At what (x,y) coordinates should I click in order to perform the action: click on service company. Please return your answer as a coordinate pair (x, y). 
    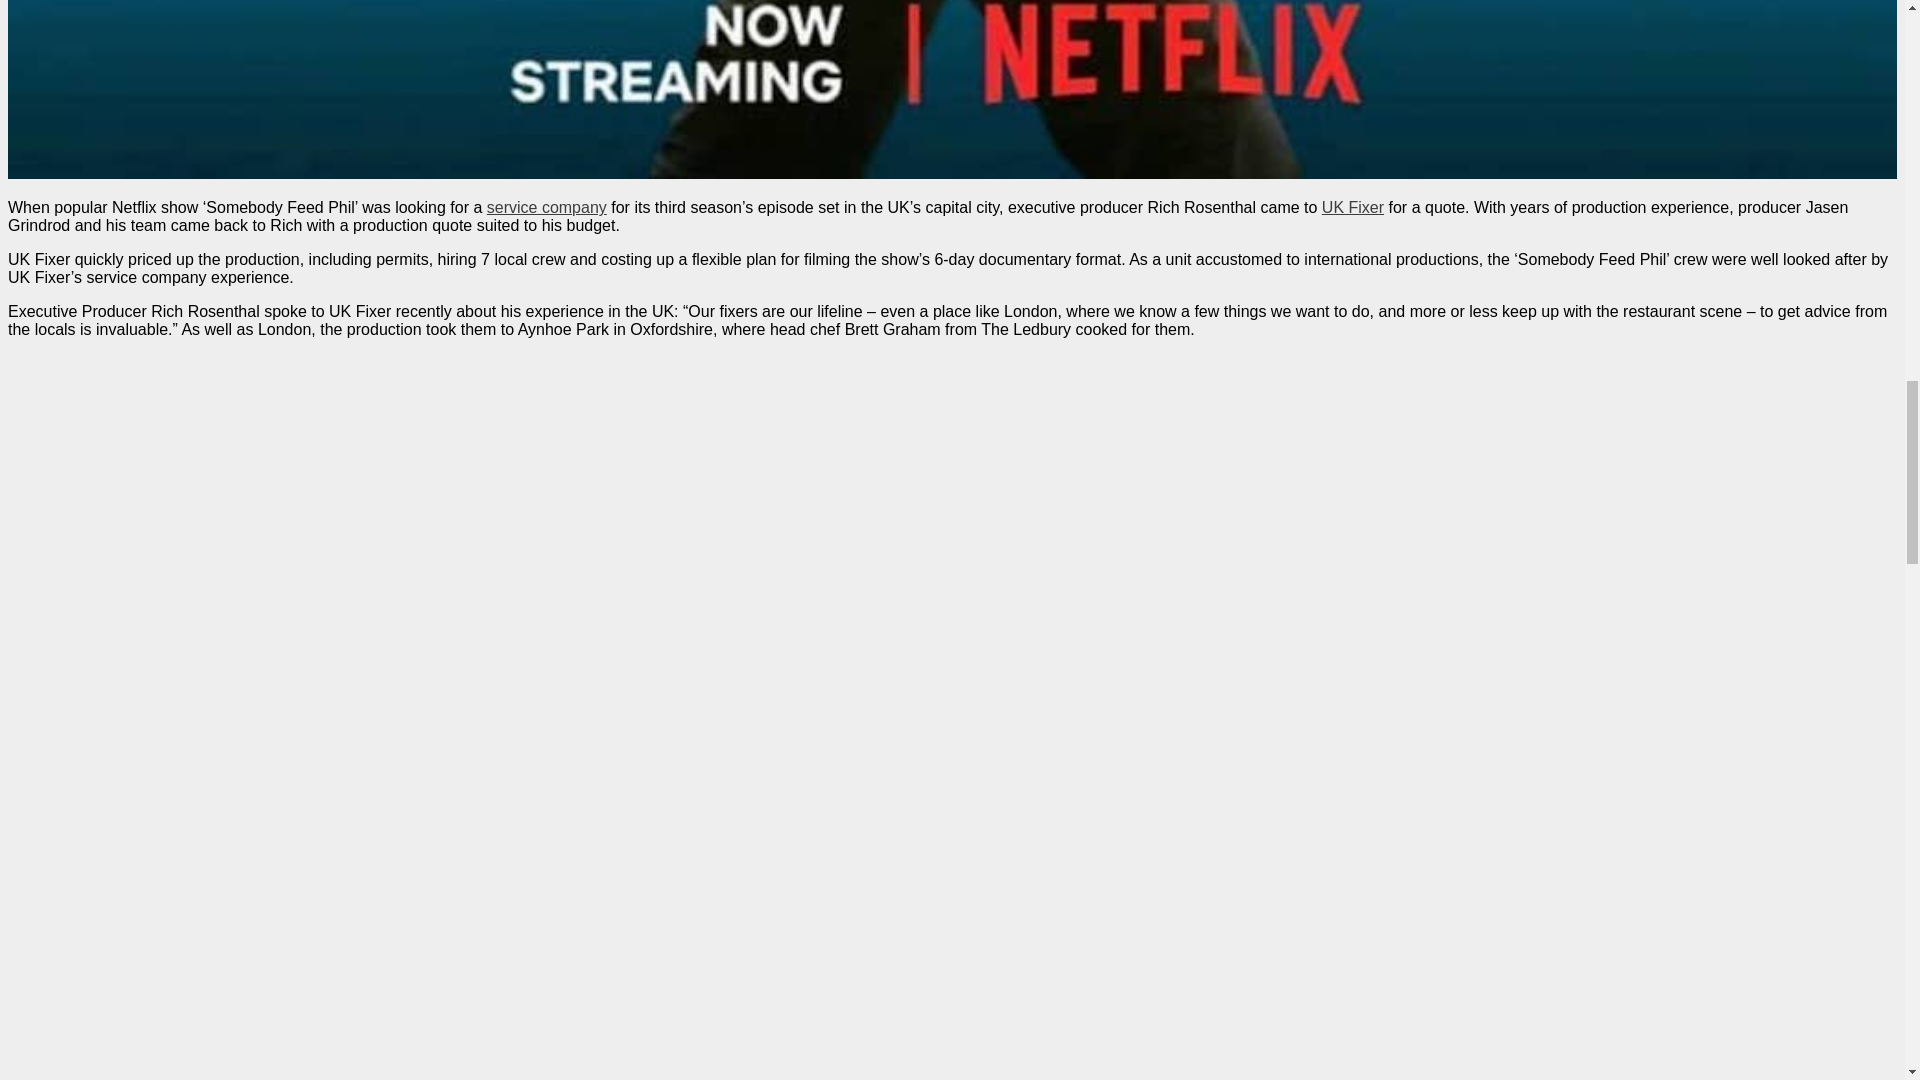
    Looking at the image, I should click on (546, 207).